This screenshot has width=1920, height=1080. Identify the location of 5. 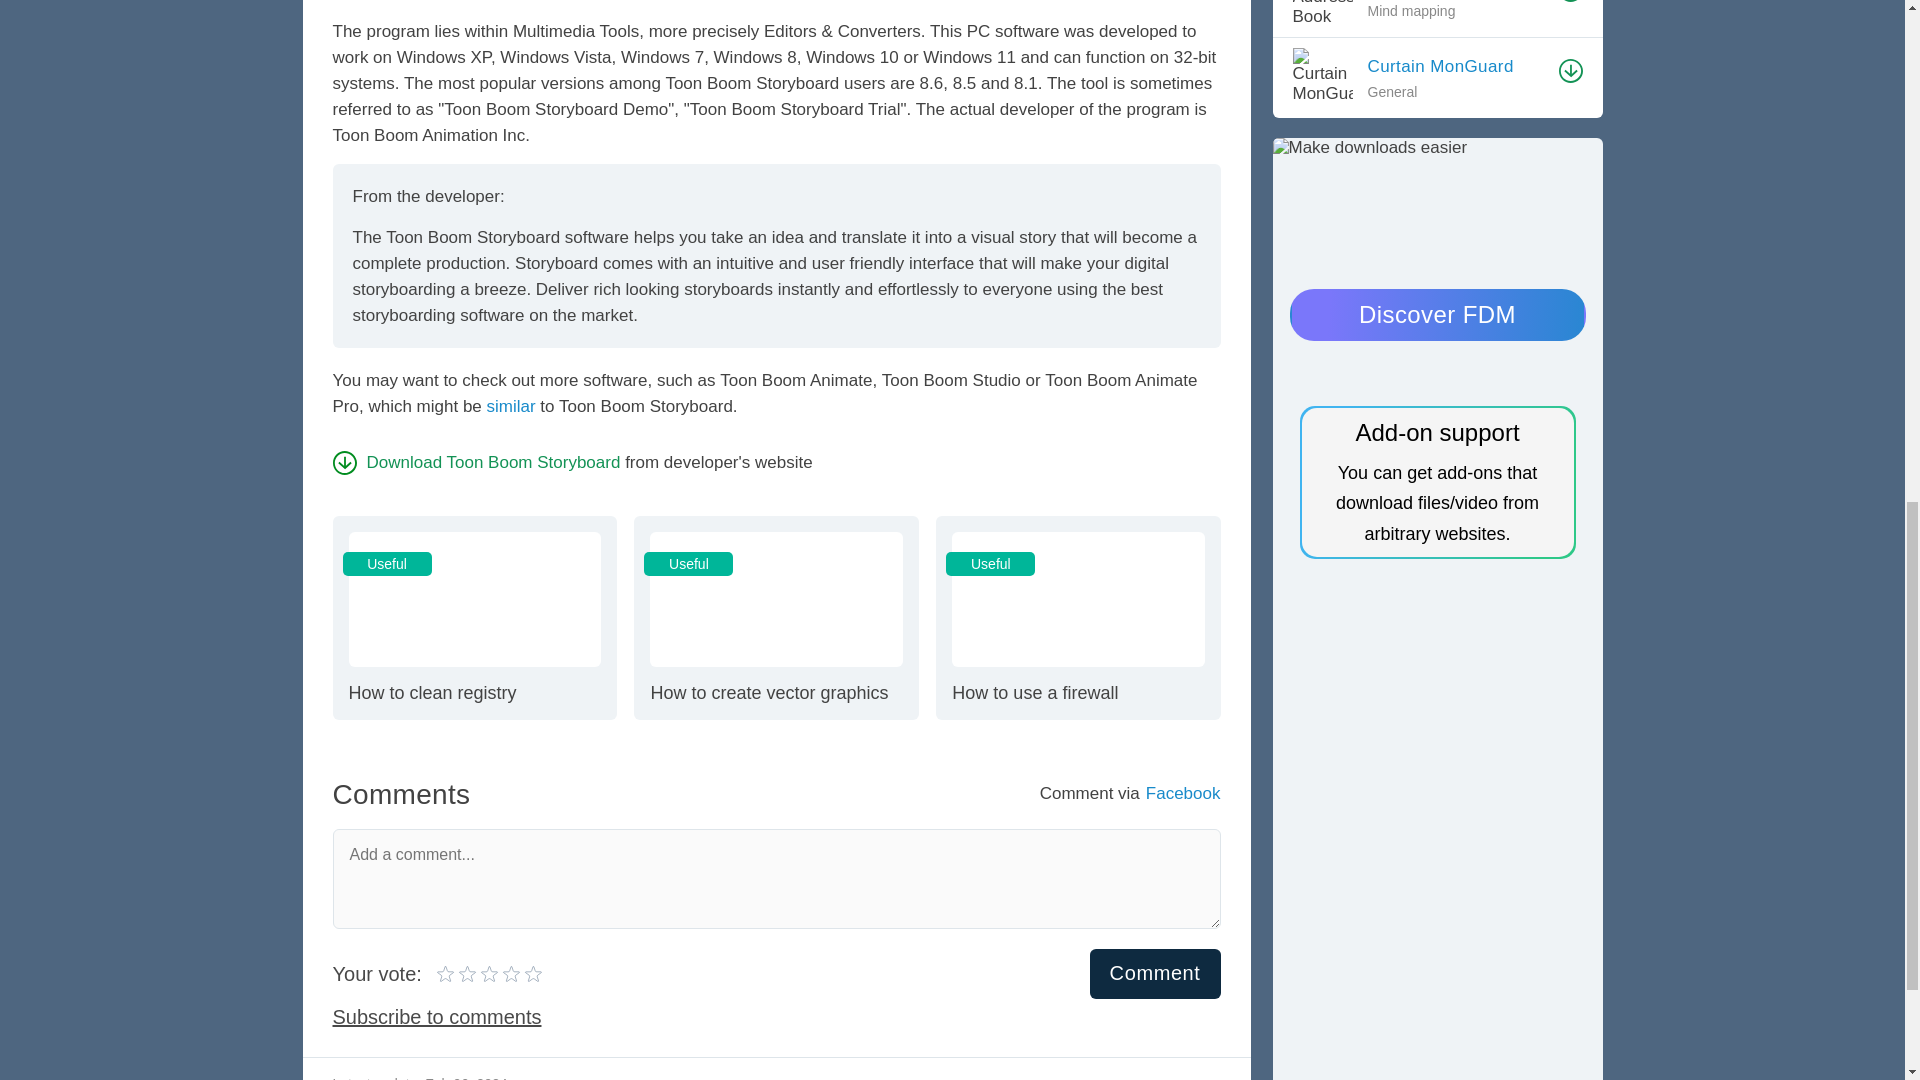
(511, 406).